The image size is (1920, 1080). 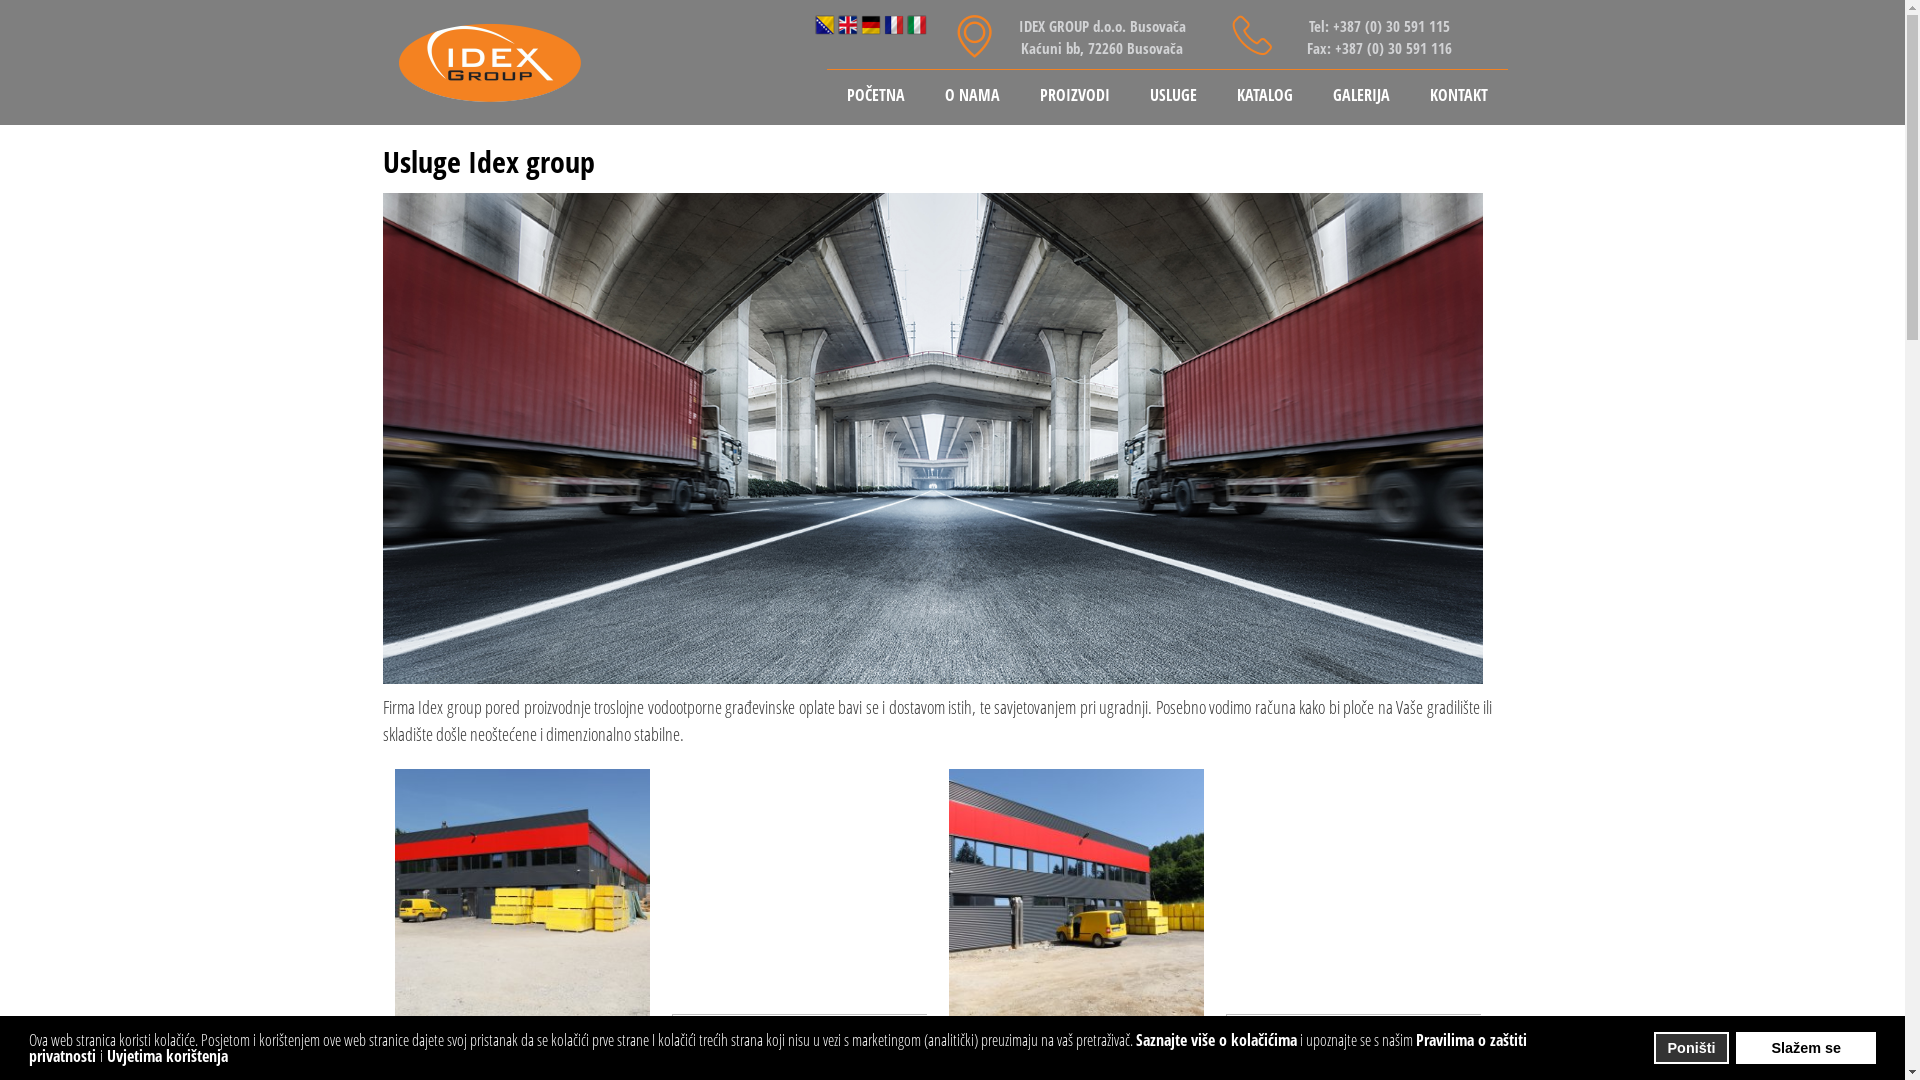 What do you see at coordinates (1076, 896) in the screenshot?
I see ` (3/30)` at bounding box center [1076, 896].